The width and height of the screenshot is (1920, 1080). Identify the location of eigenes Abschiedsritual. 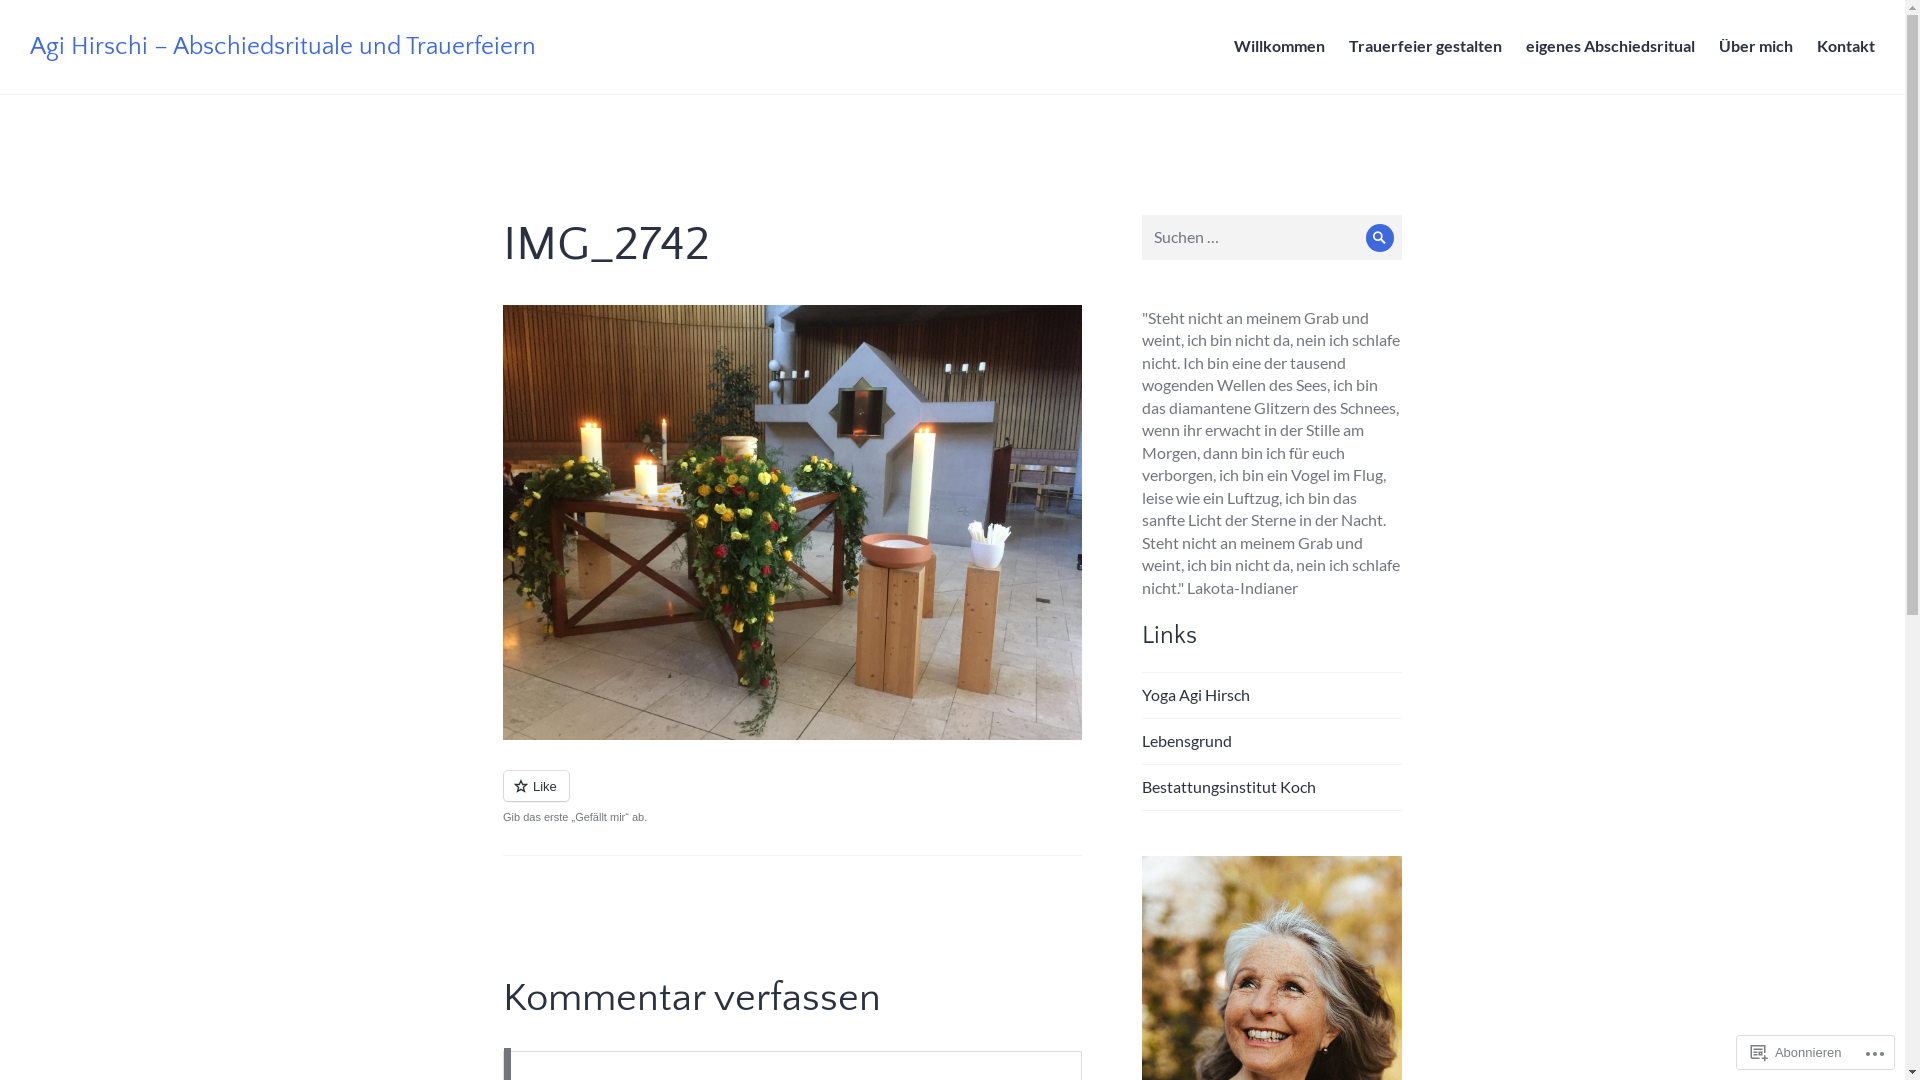
(1610, 47).